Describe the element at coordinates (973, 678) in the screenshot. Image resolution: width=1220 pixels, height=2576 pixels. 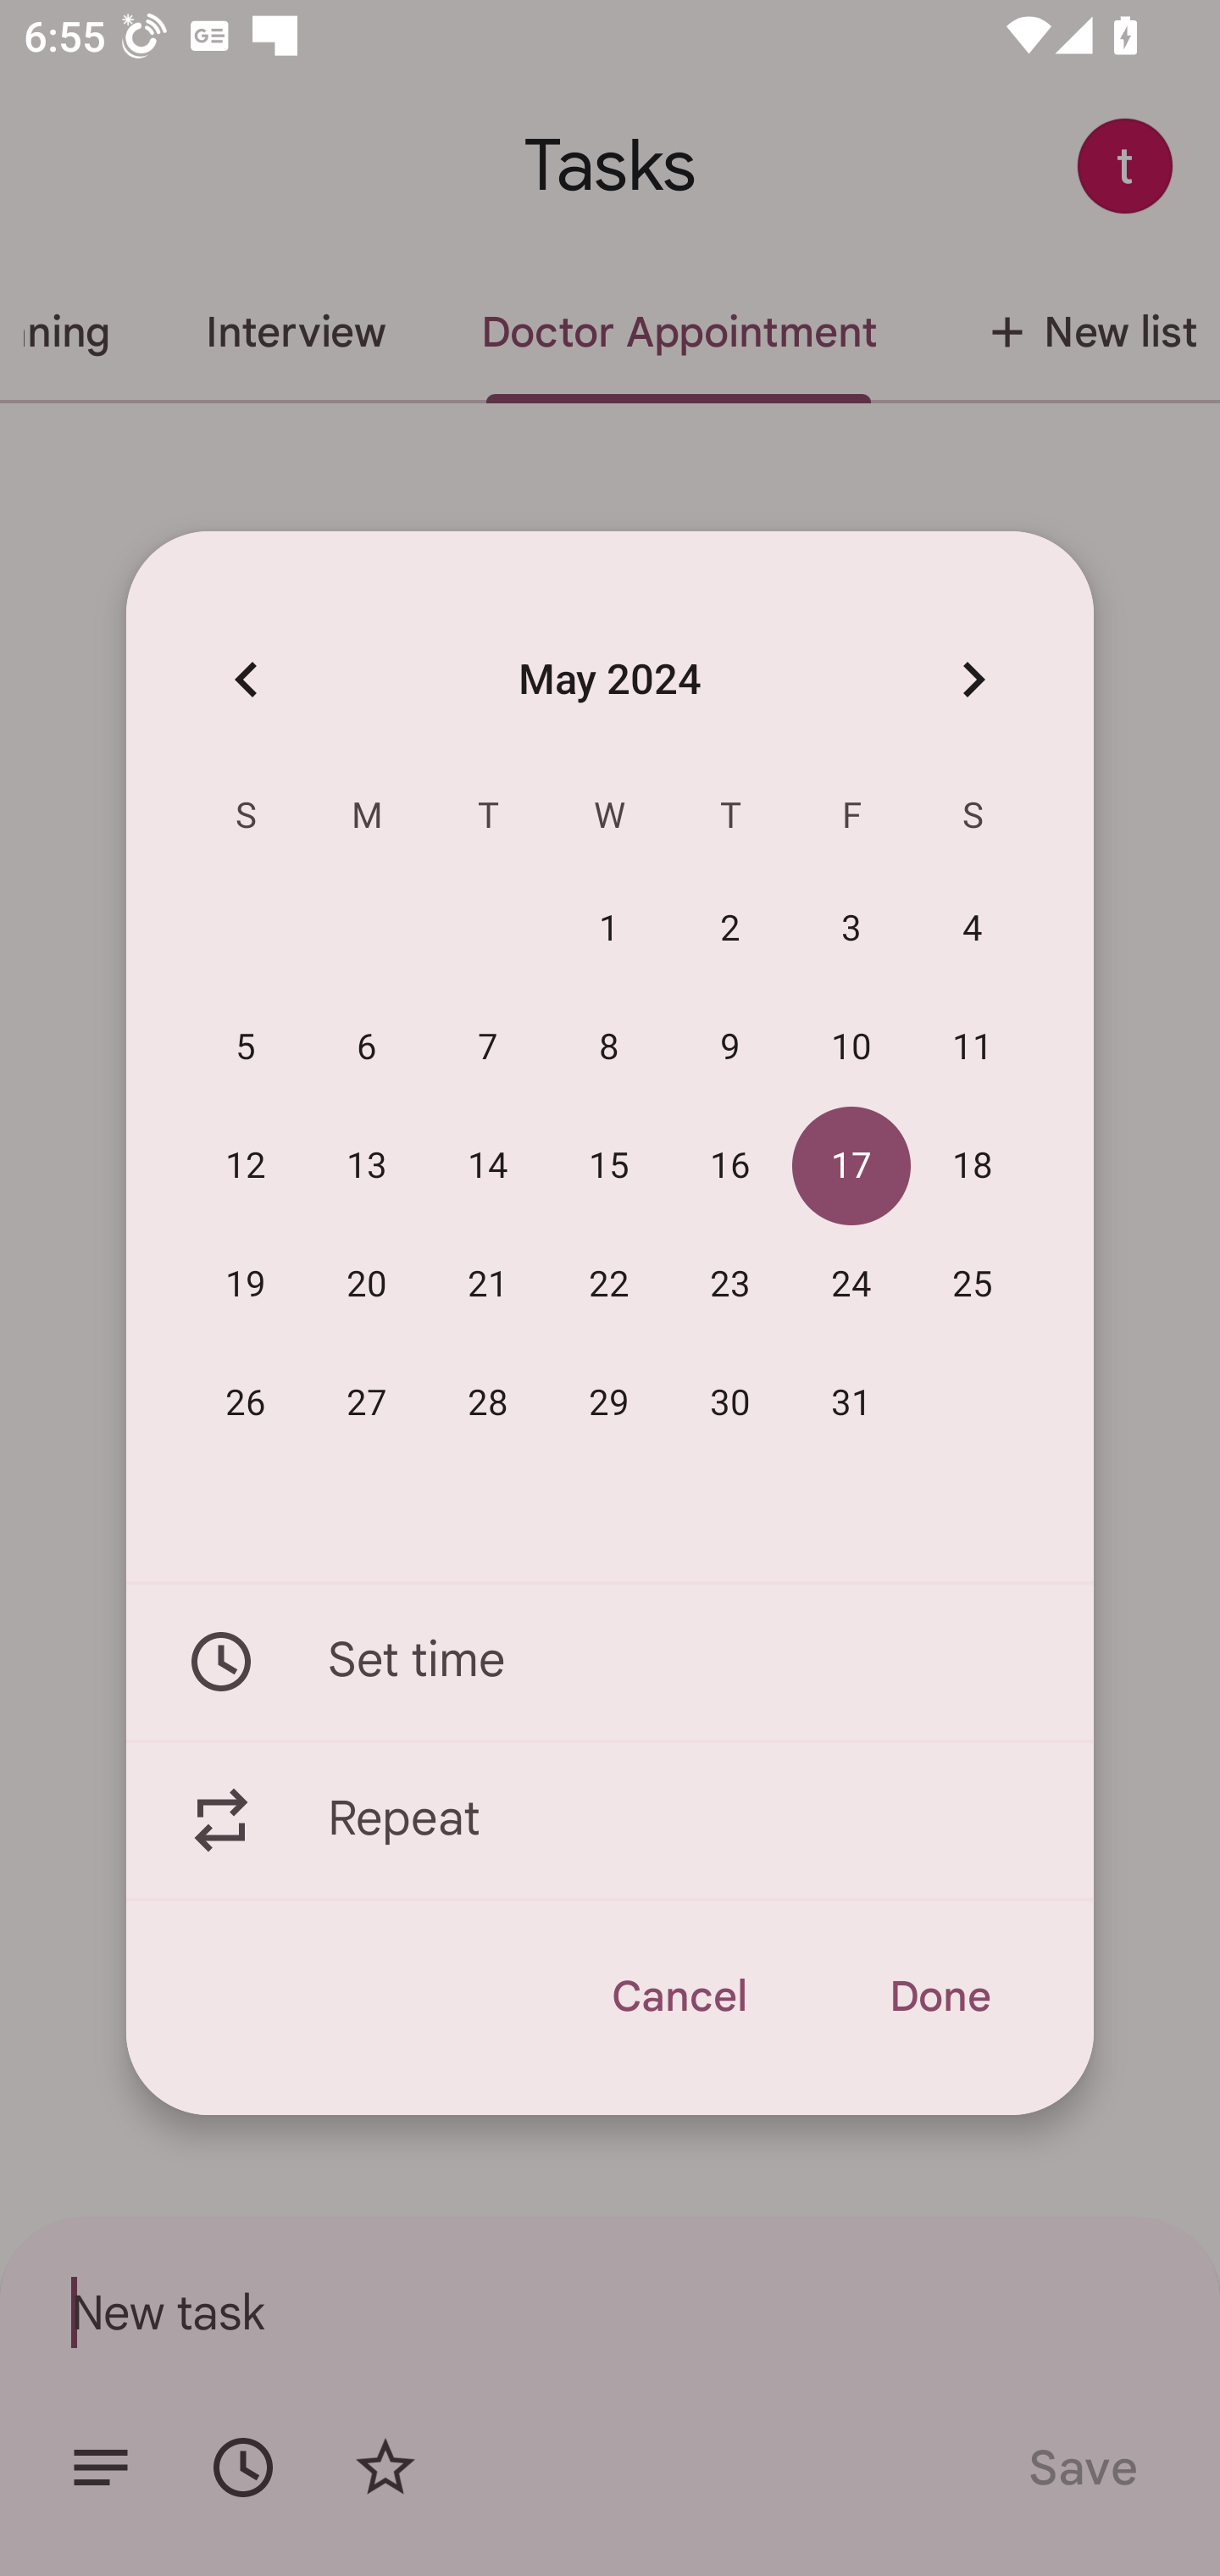
I see `Next month` at that location.